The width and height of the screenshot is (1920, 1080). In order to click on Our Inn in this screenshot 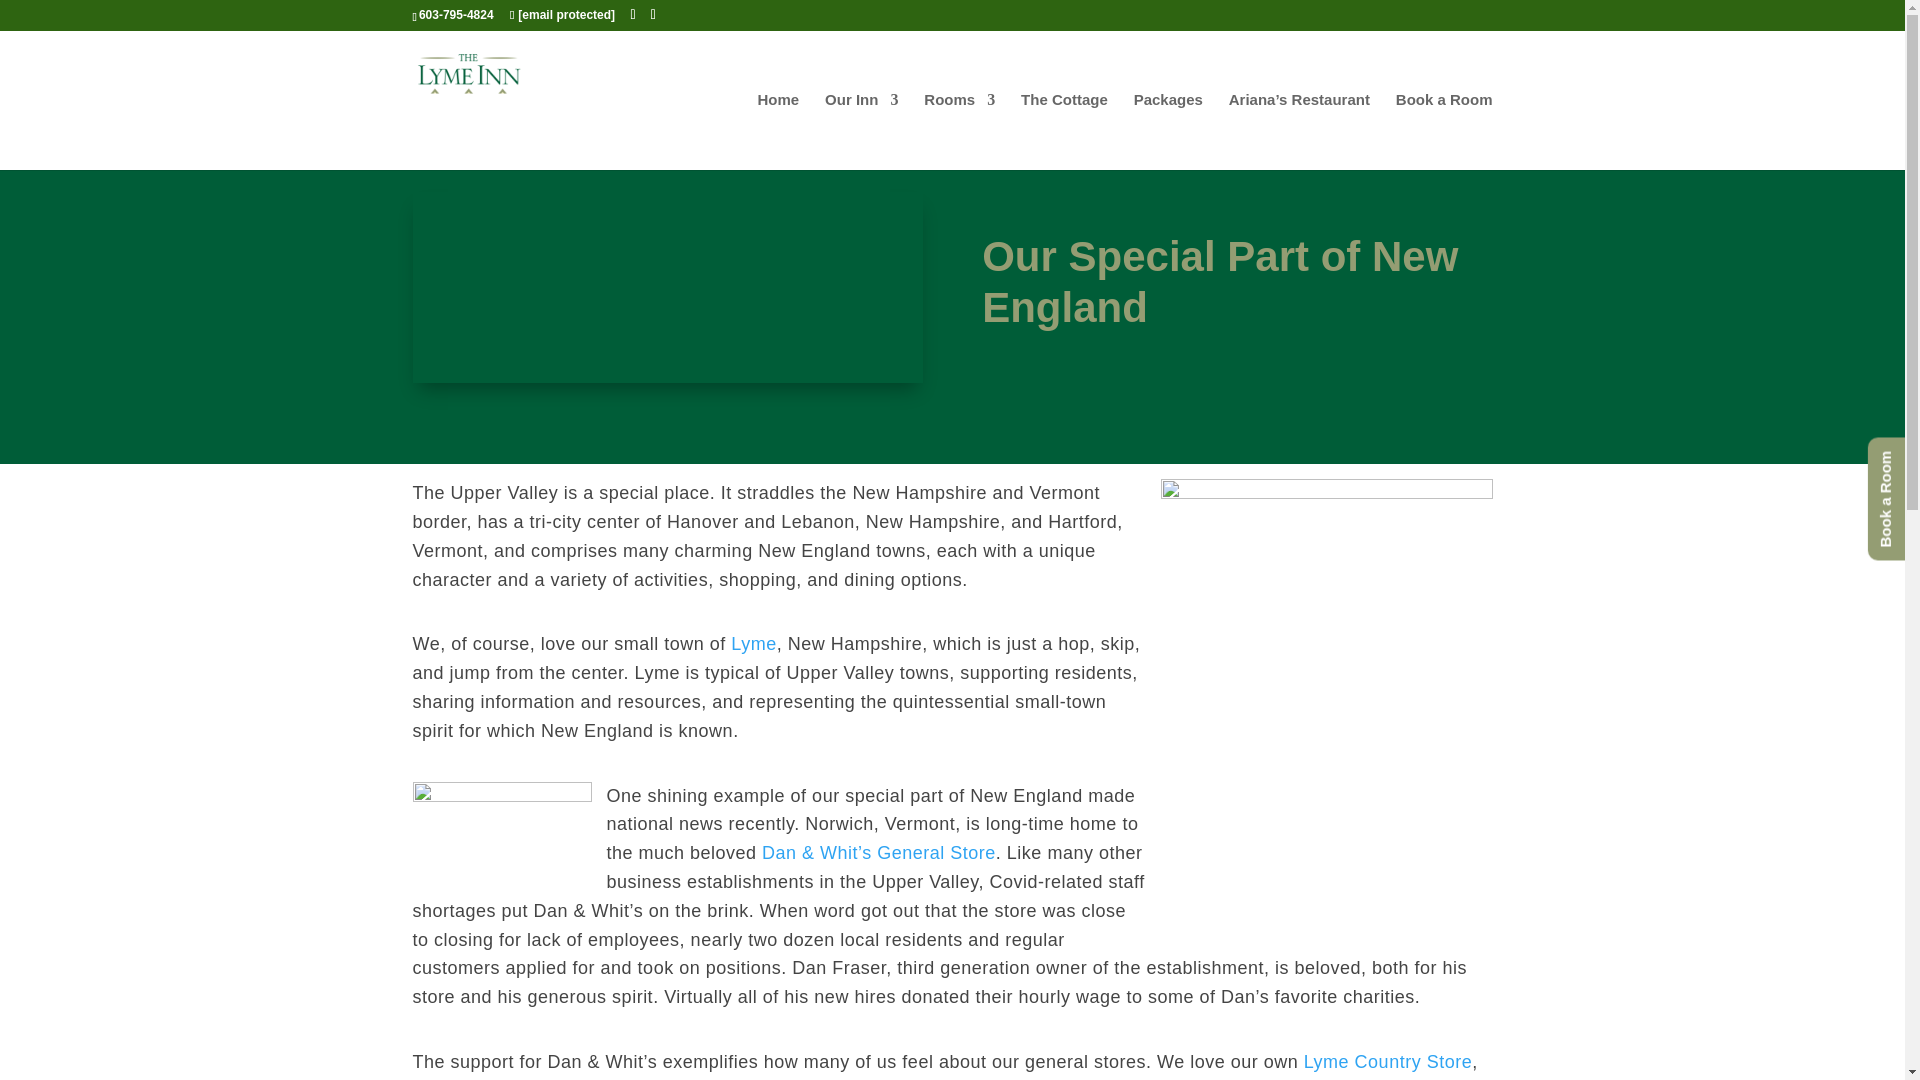, I will do `click(862, 130)`.